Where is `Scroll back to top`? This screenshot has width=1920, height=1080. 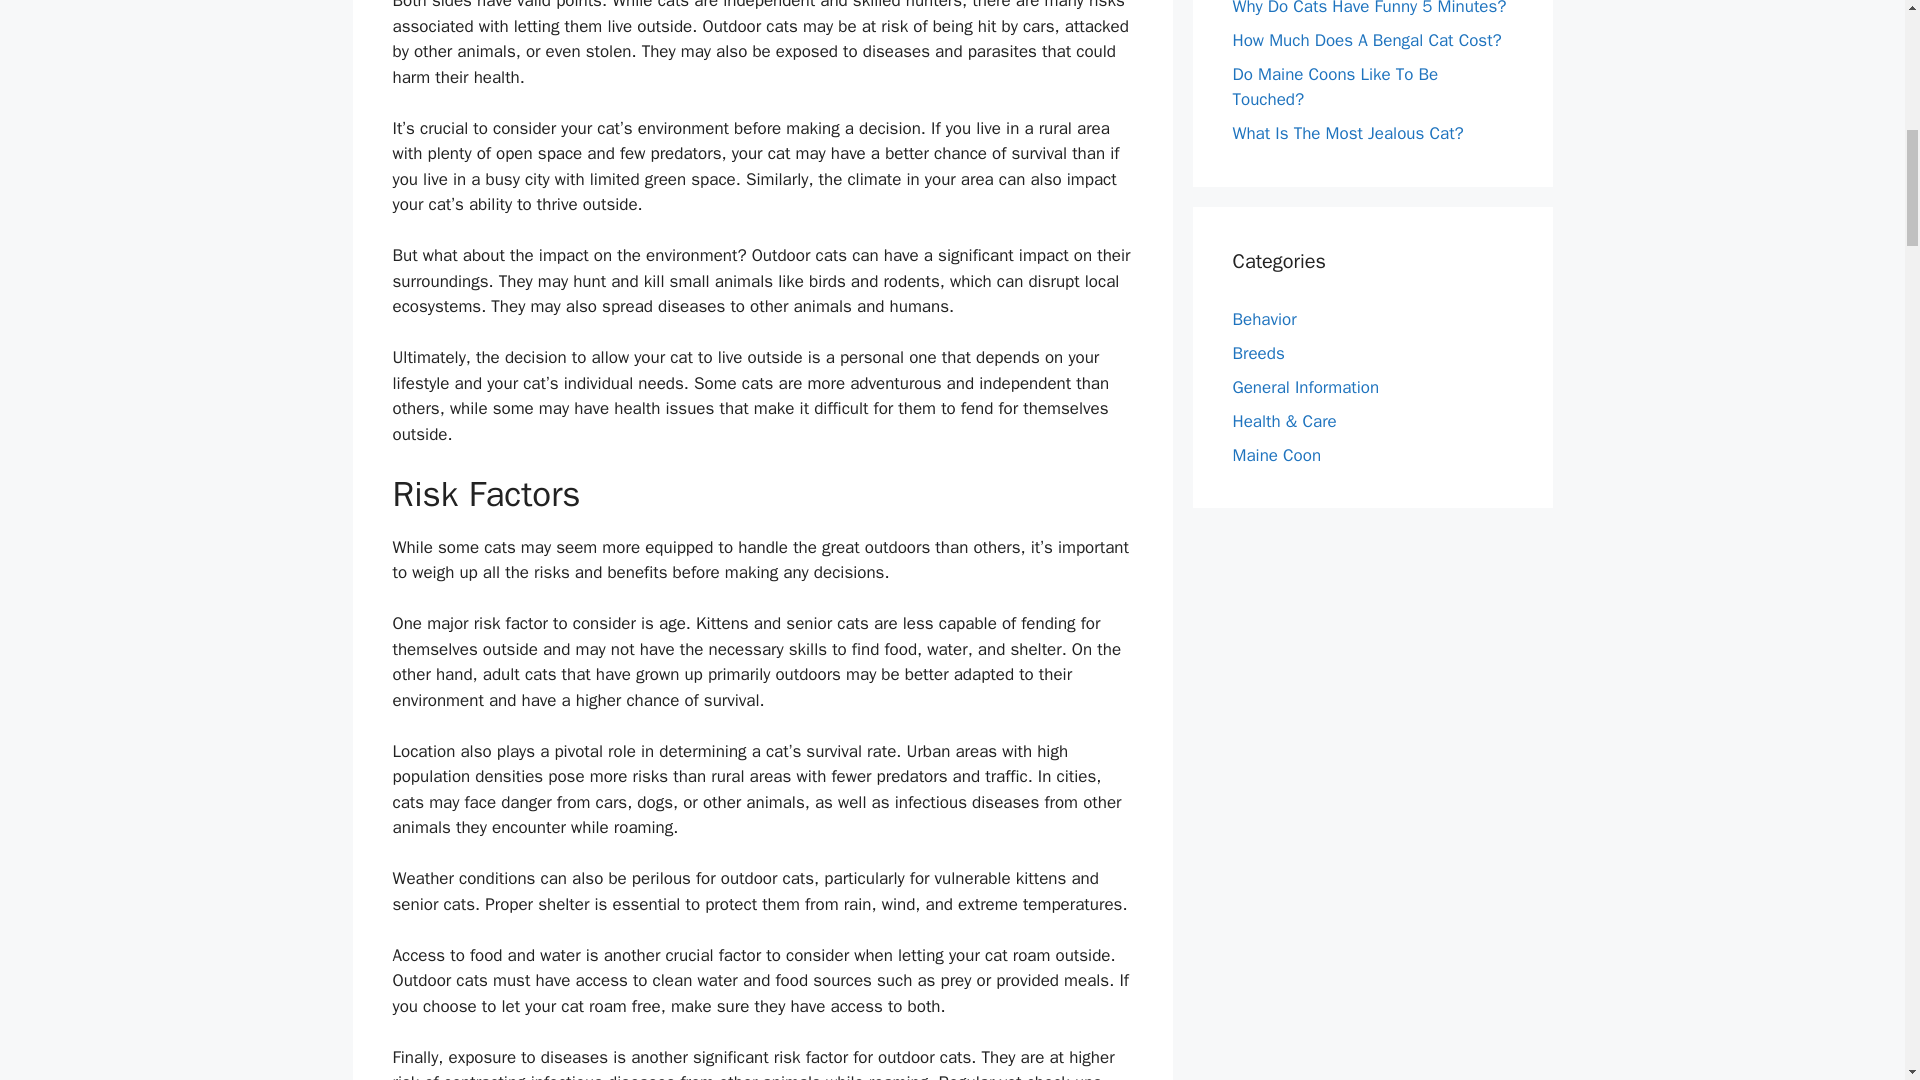 Scroll back to top is located at coordinates (1855, 949).